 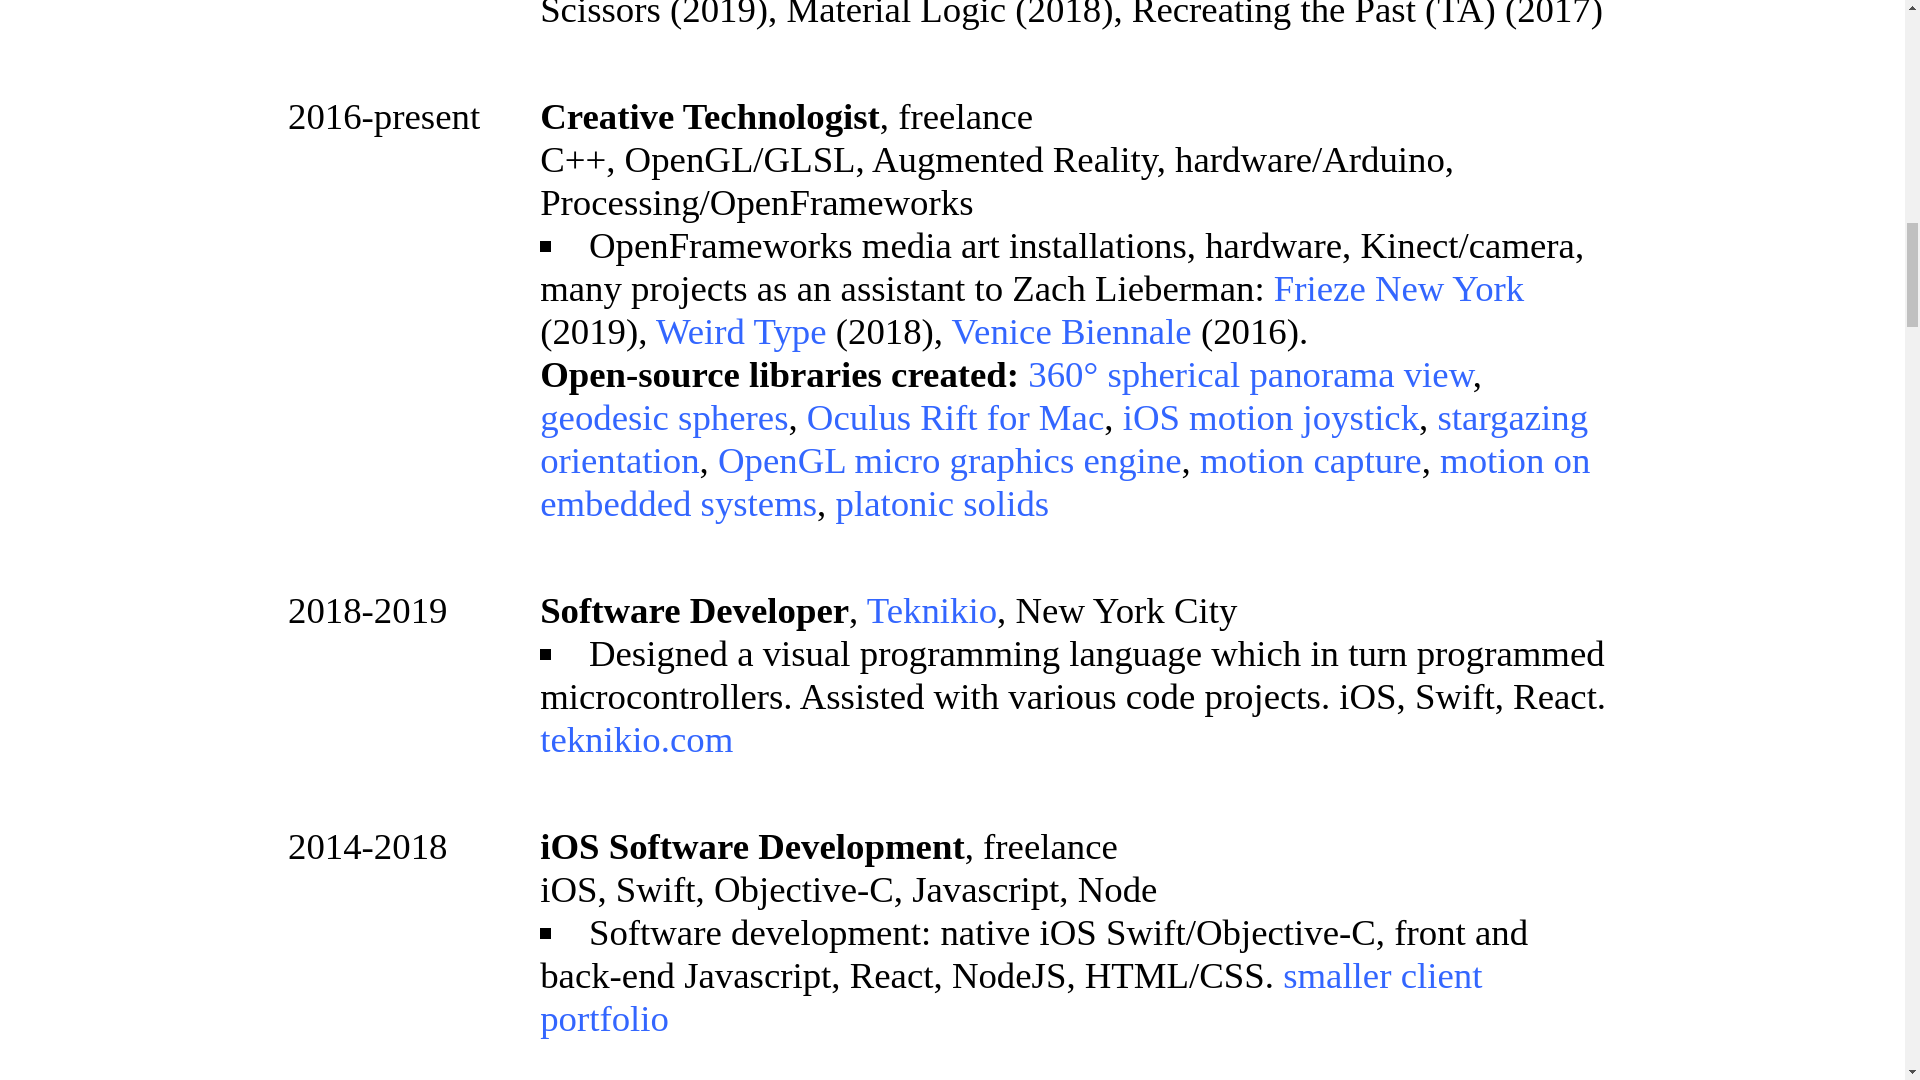 What do you see at coordinates (636, 740) in the screenshot?
I see `teknikio.com` at bounding box center [636, 740].